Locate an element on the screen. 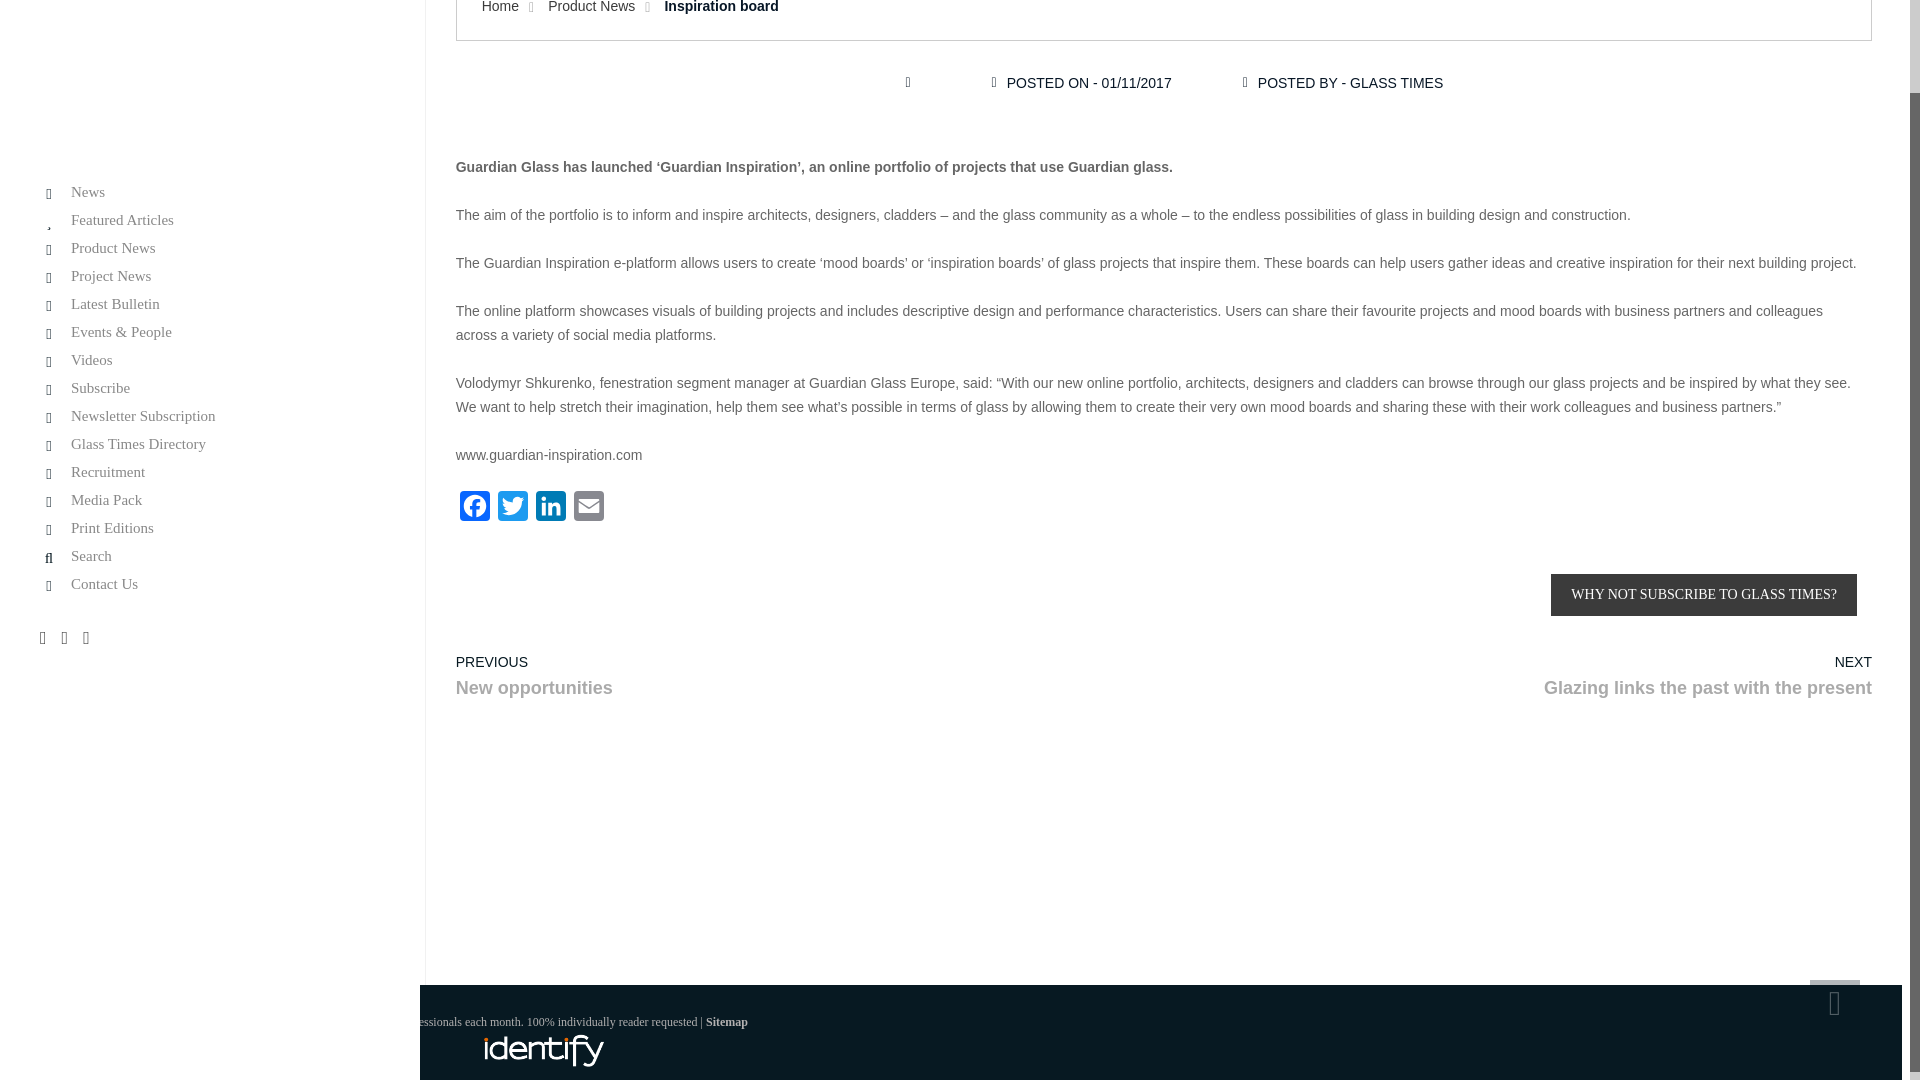 The width and height of the screenshot is (1920, 1080). News is located at coordinates (210, 90).